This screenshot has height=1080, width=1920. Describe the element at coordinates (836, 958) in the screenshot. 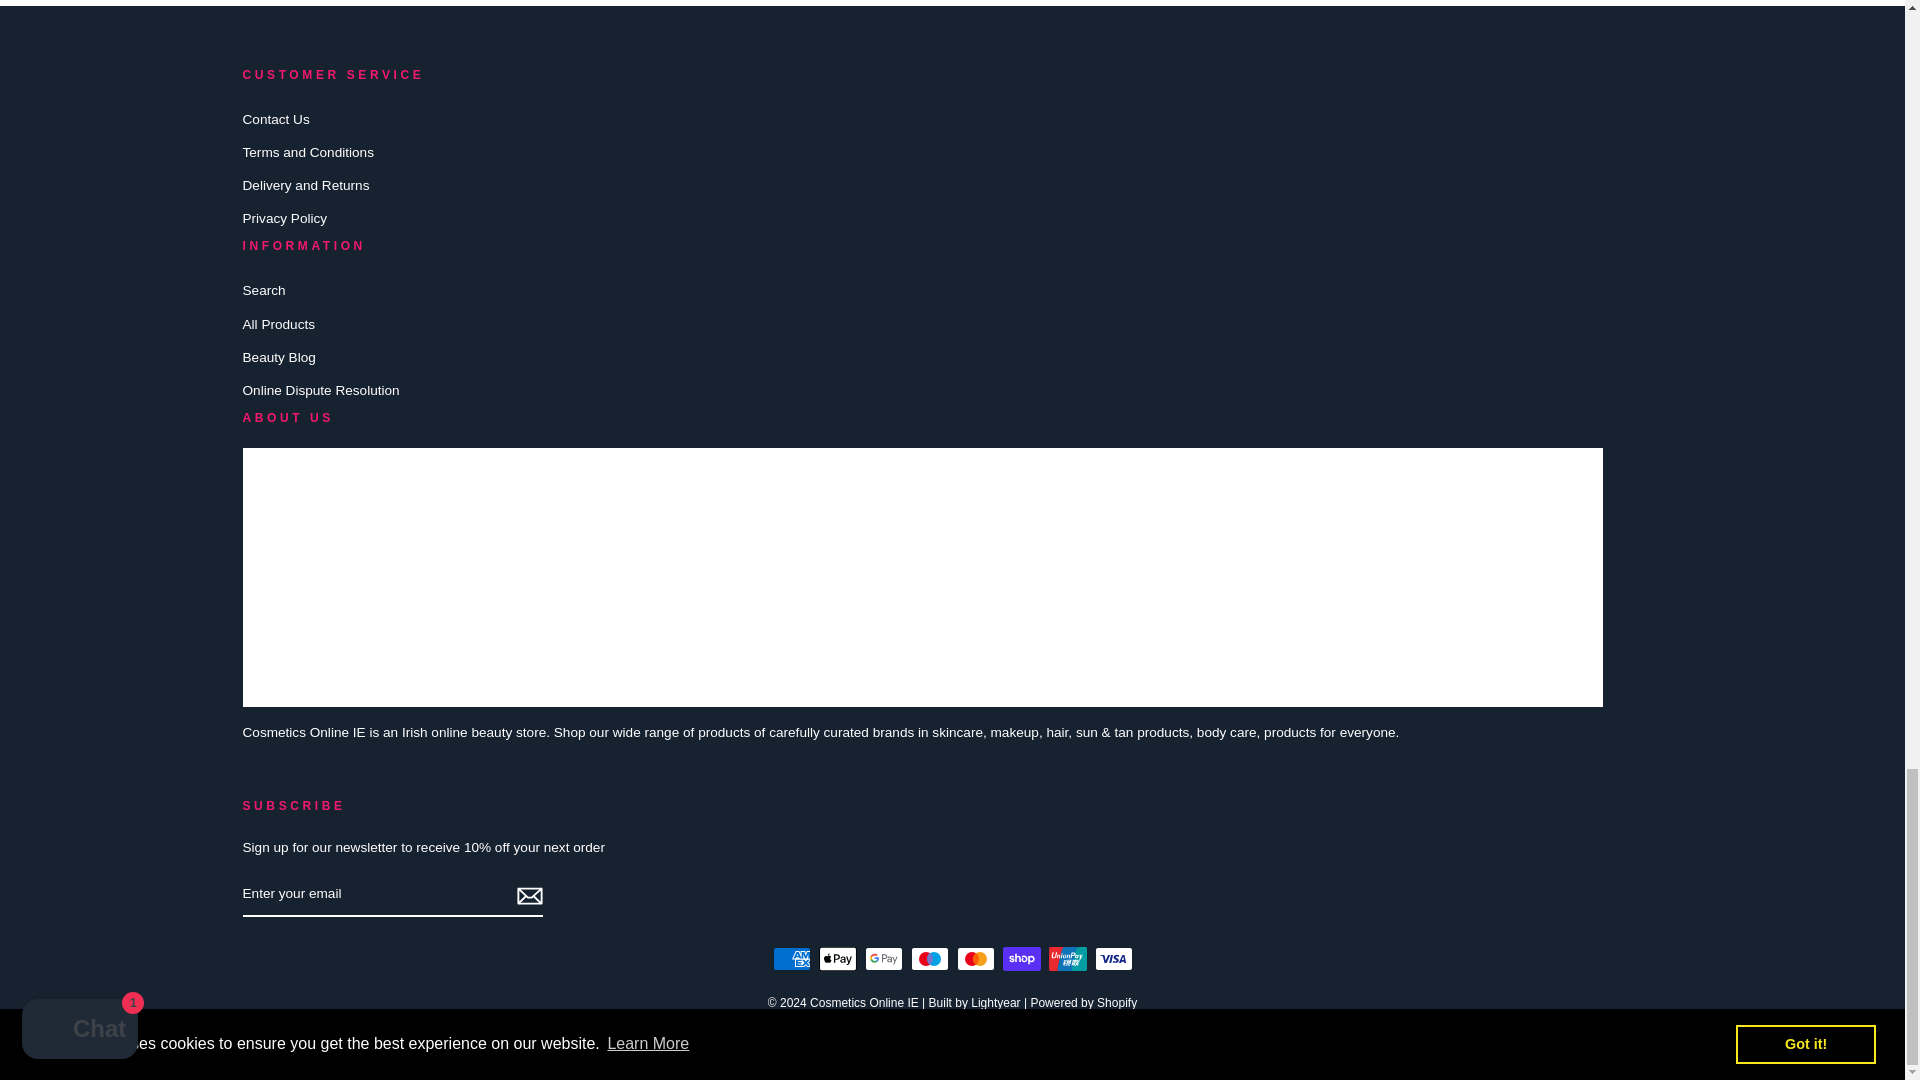

I see `Apple Pay` at that location.